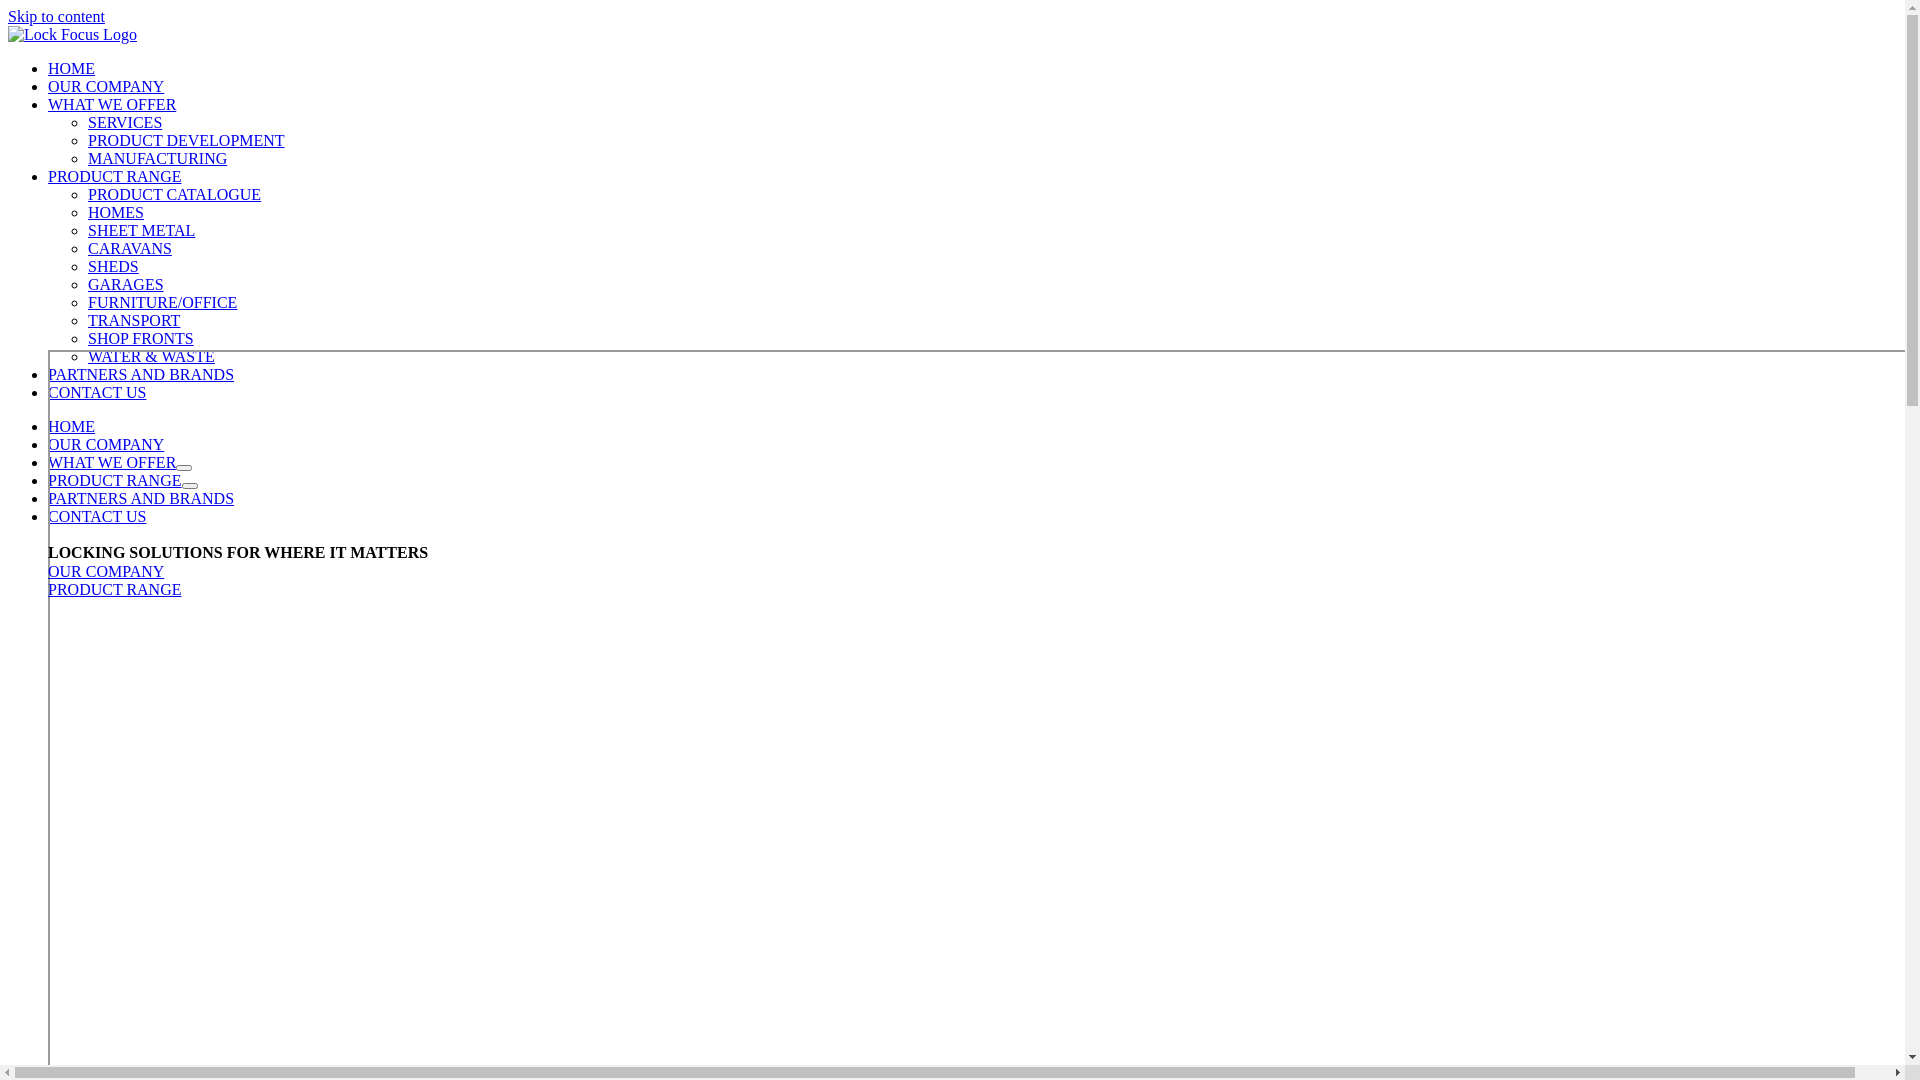 Image resolution: width=1920 pixels, height=1080 pixels. What do you see at coordinates (130, 248) in the screenshot?
I see `CARAVANS` at bounding box center [130, 248].